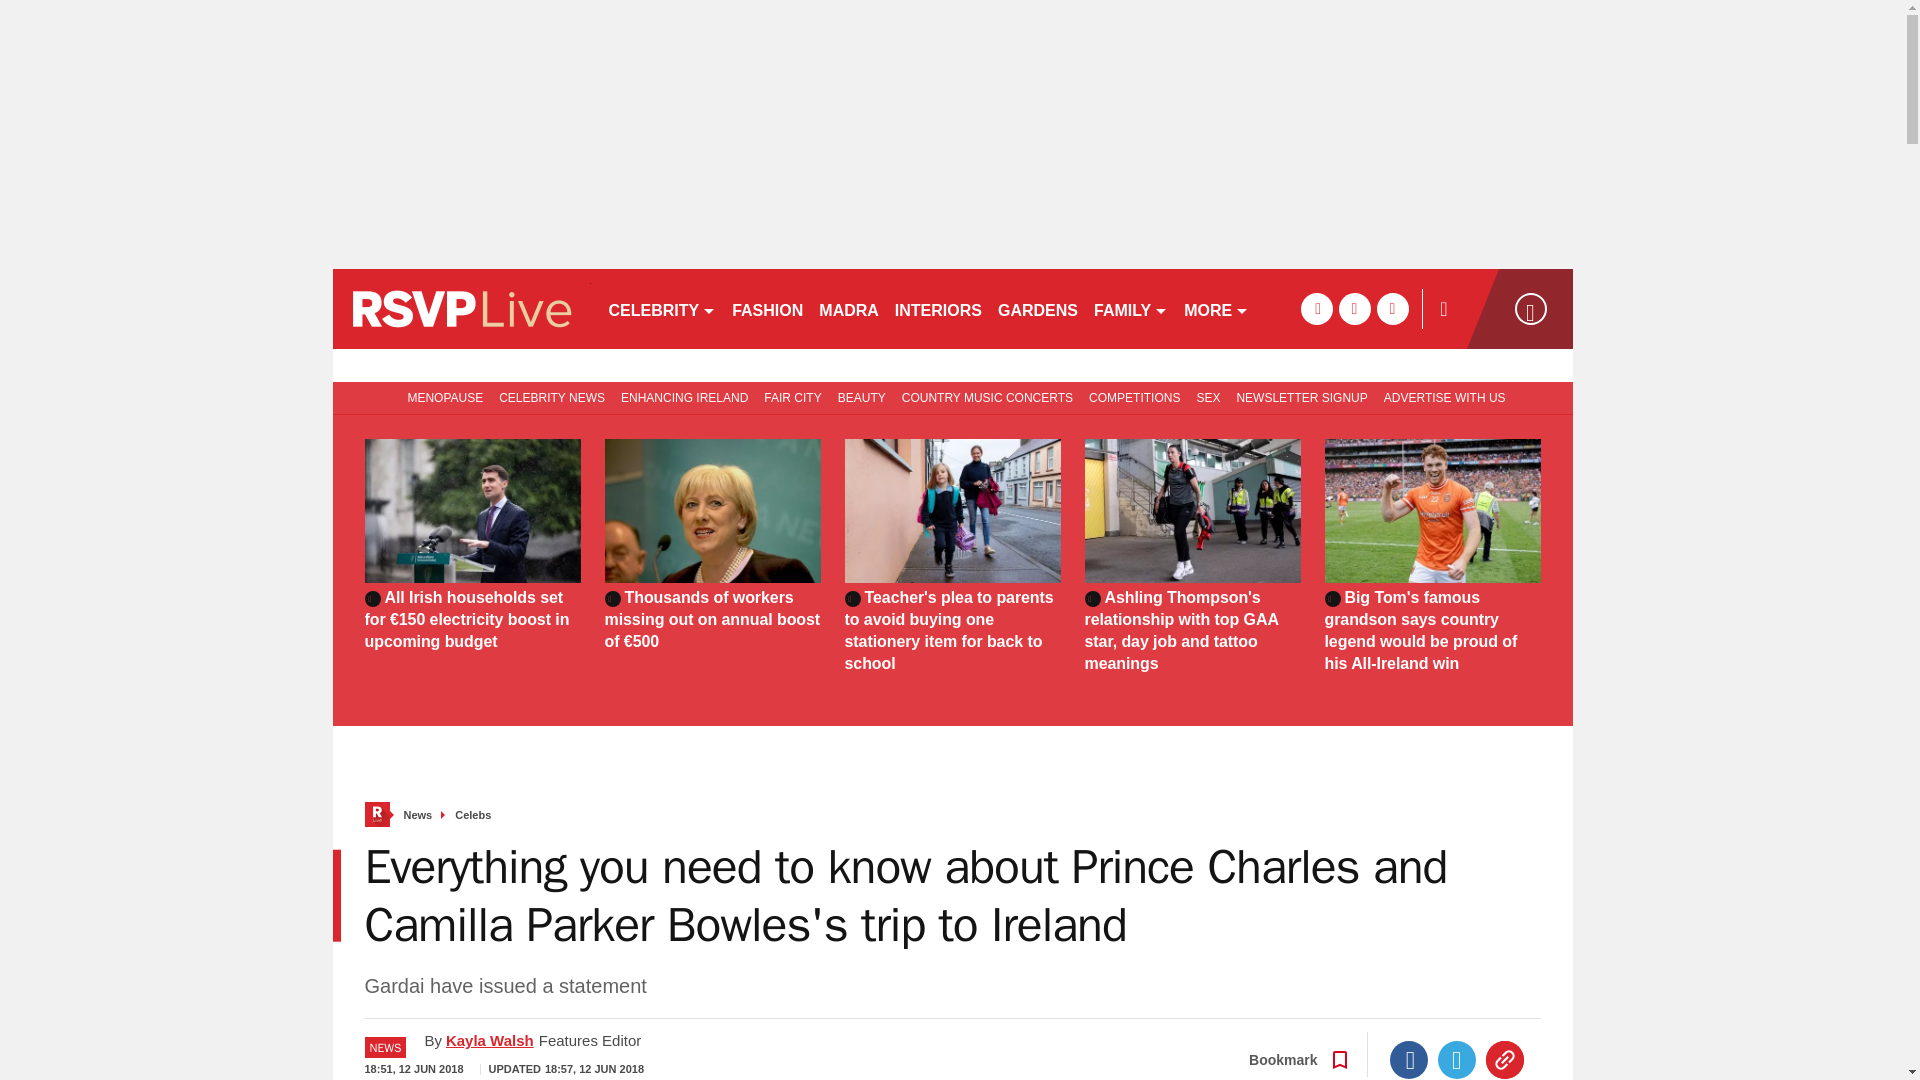 The width and height of the screenshot is (1920, 1080). Describe the element at coordinates (1409, 1060) in the screenshot. I see `Facebook` at that location.